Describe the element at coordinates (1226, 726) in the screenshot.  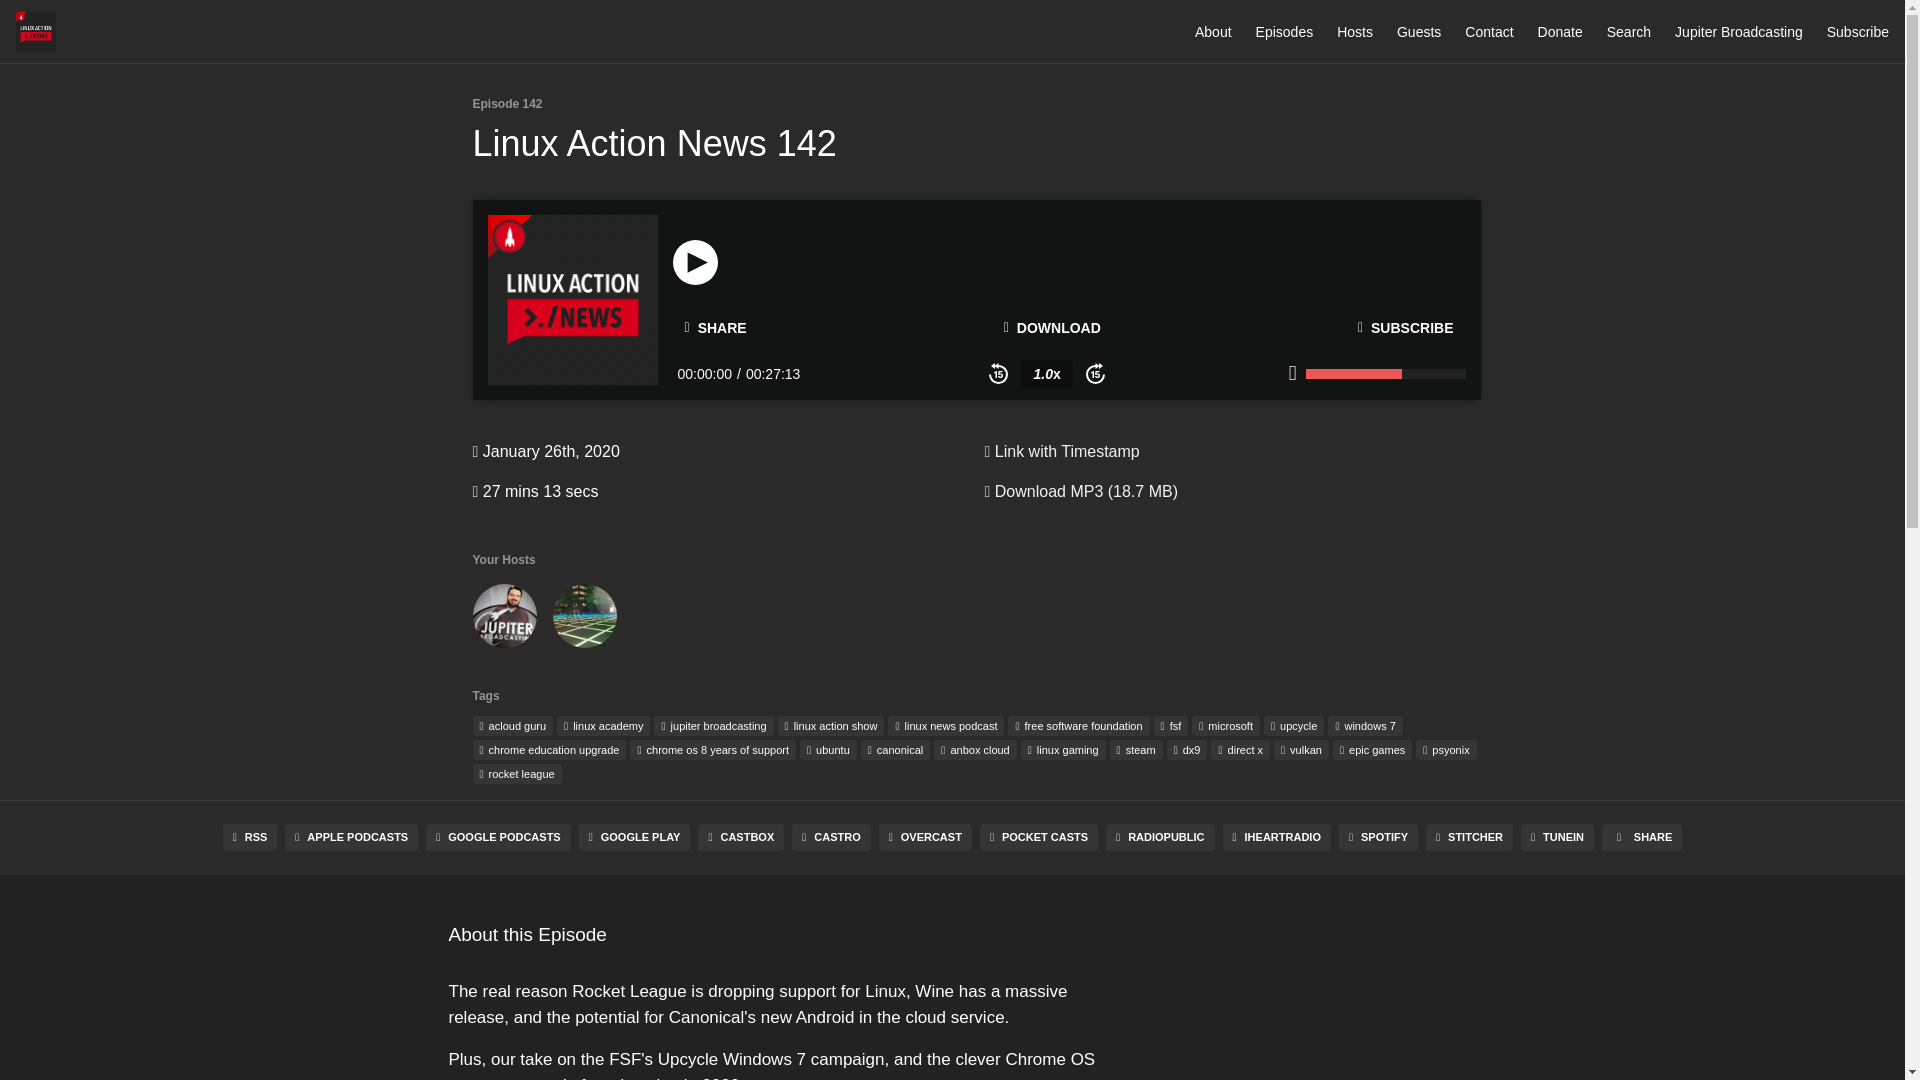
I see `microsoft` at that location.